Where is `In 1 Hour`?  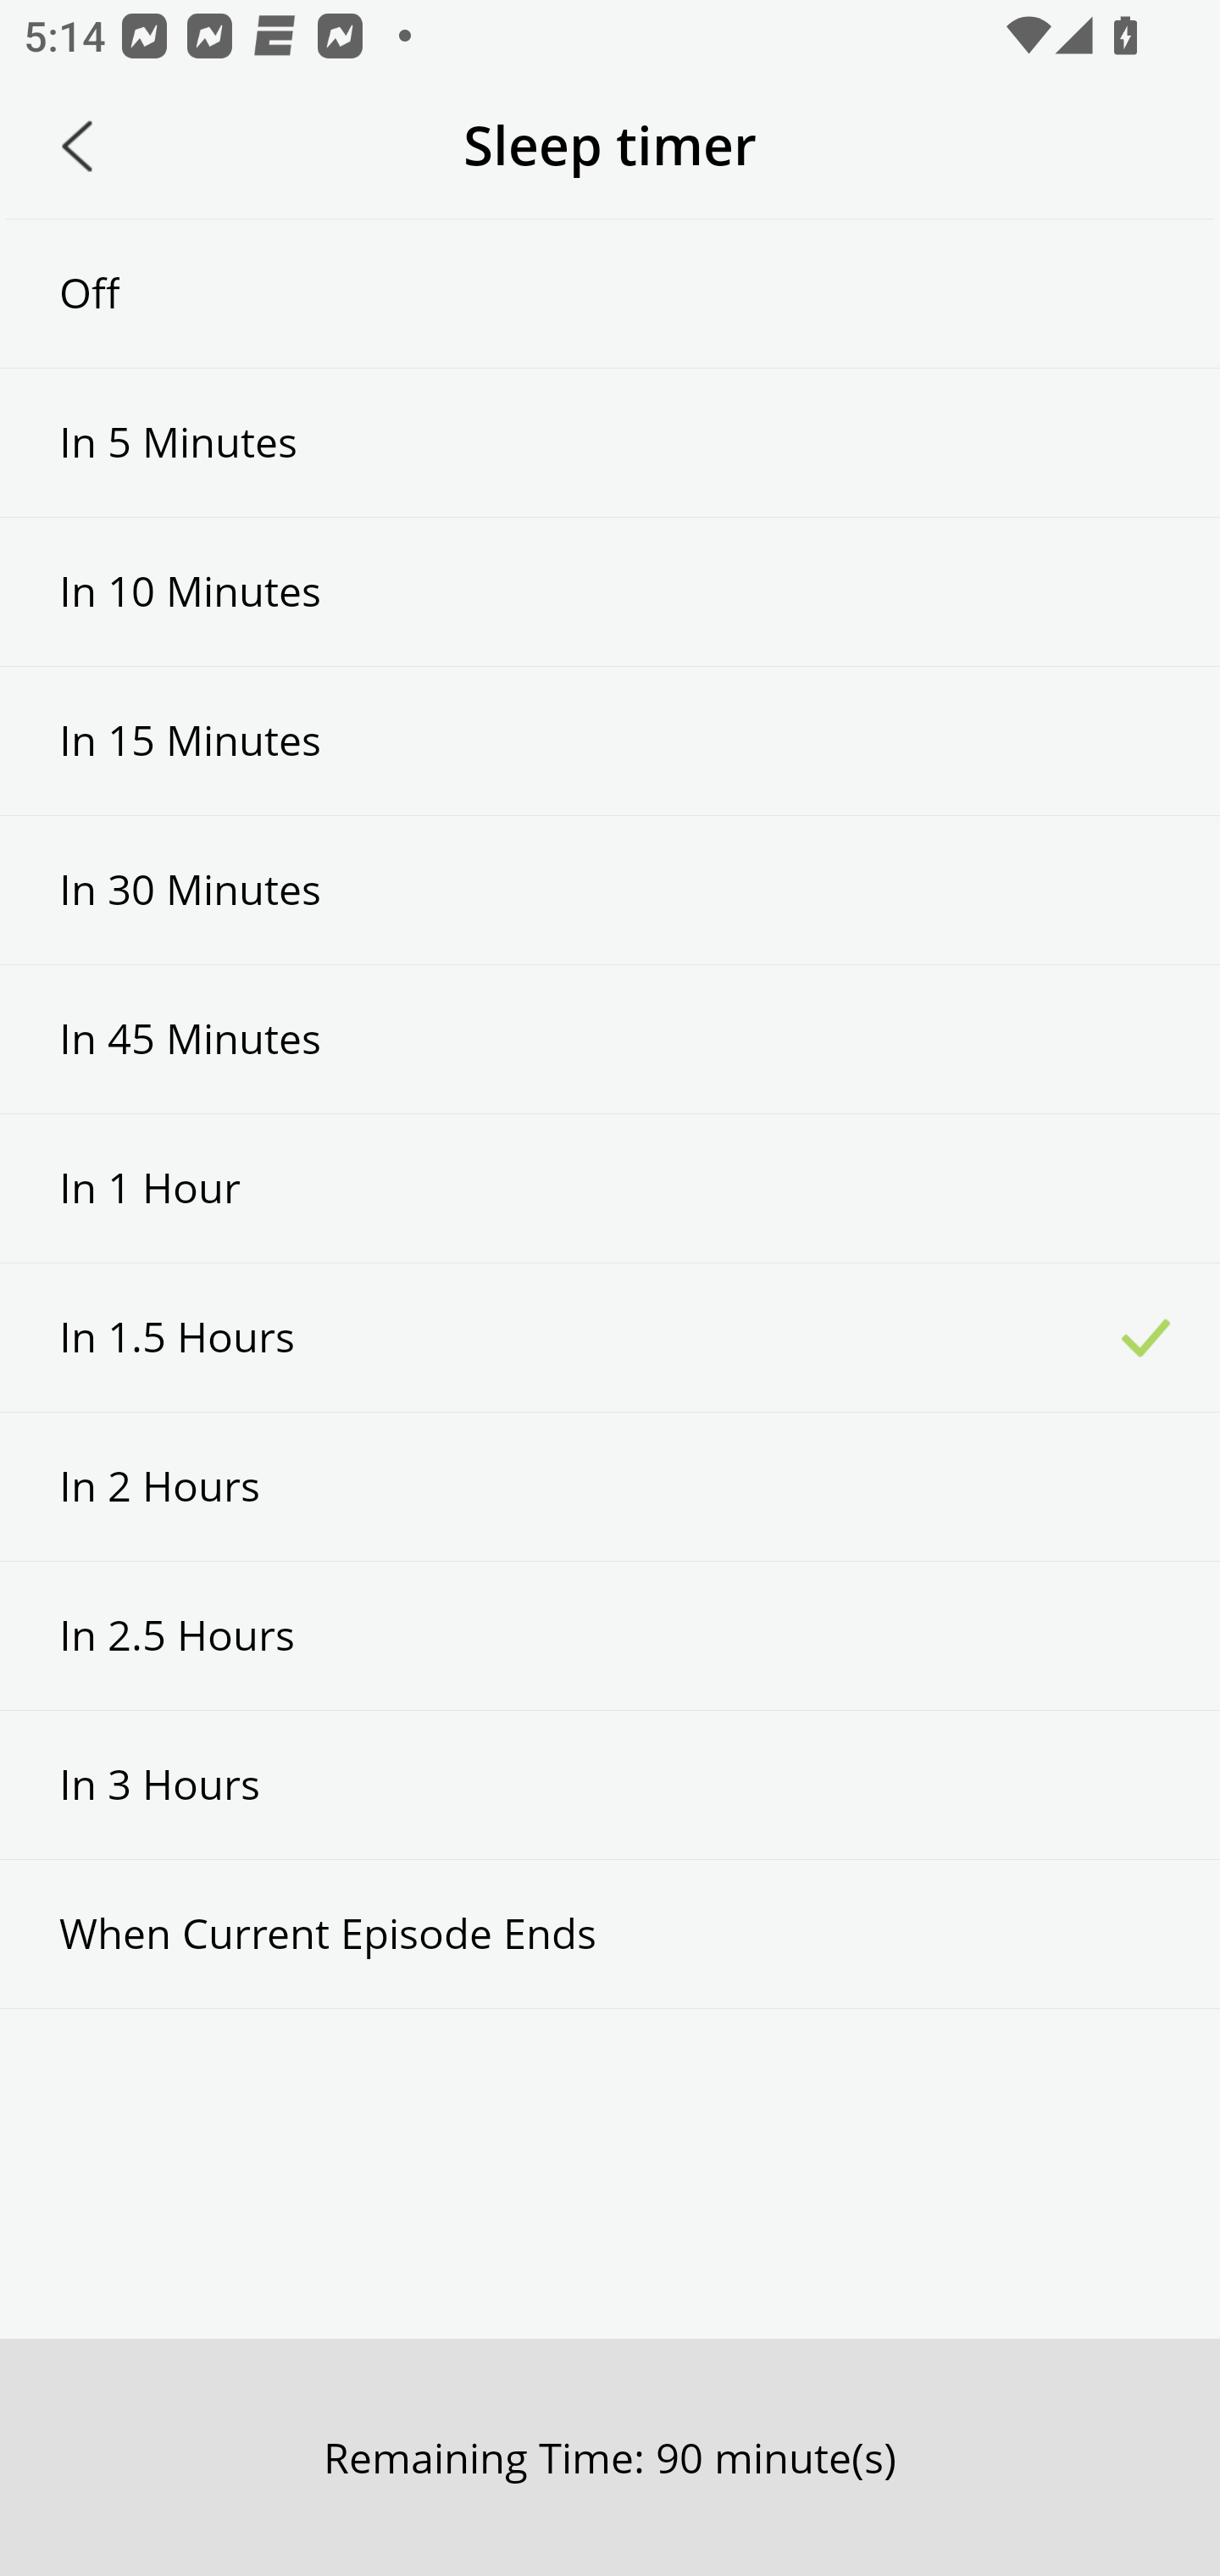 In 1 Hour is located at coordinates (610, 1188).